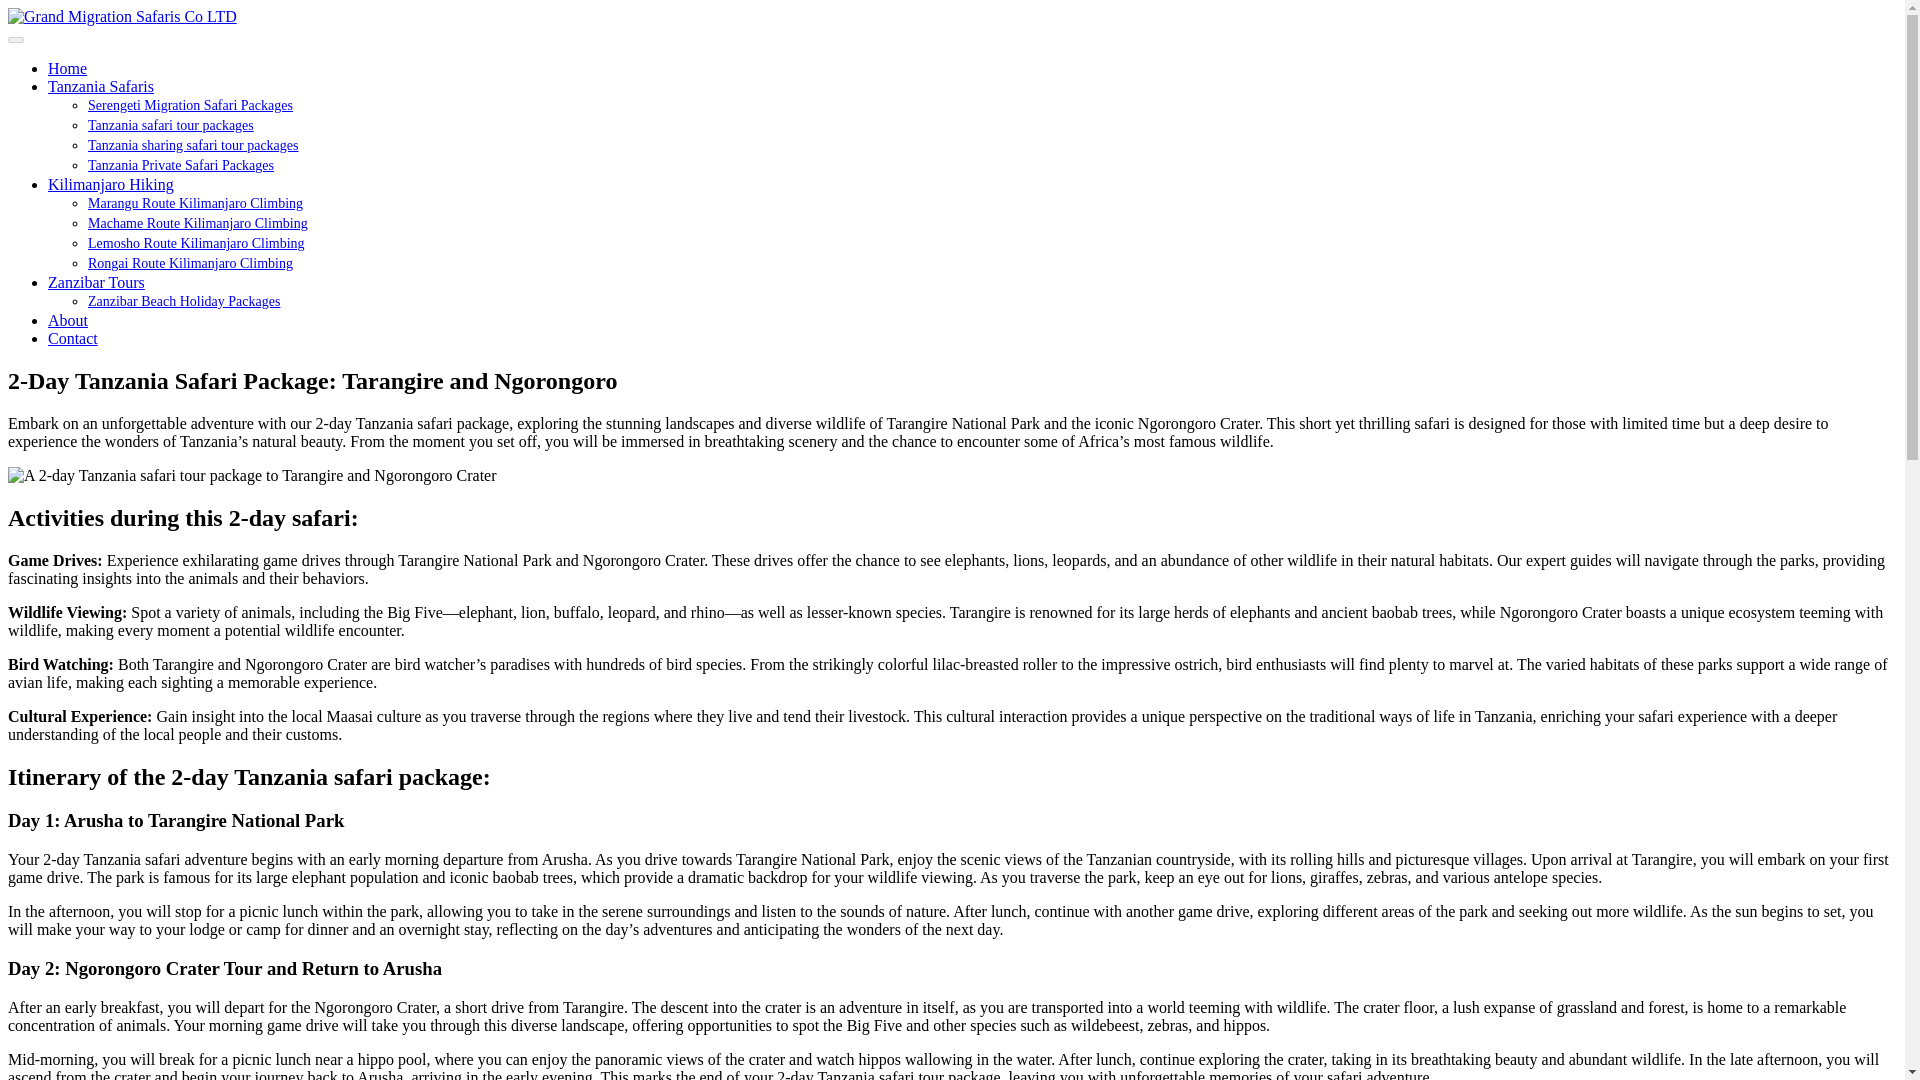 The image size is (1920, 1080). What do you see at coordinates (111, 184) in the screenshot?
I see `Kilimanjaro Hiking` at bounding box center [111, 184].